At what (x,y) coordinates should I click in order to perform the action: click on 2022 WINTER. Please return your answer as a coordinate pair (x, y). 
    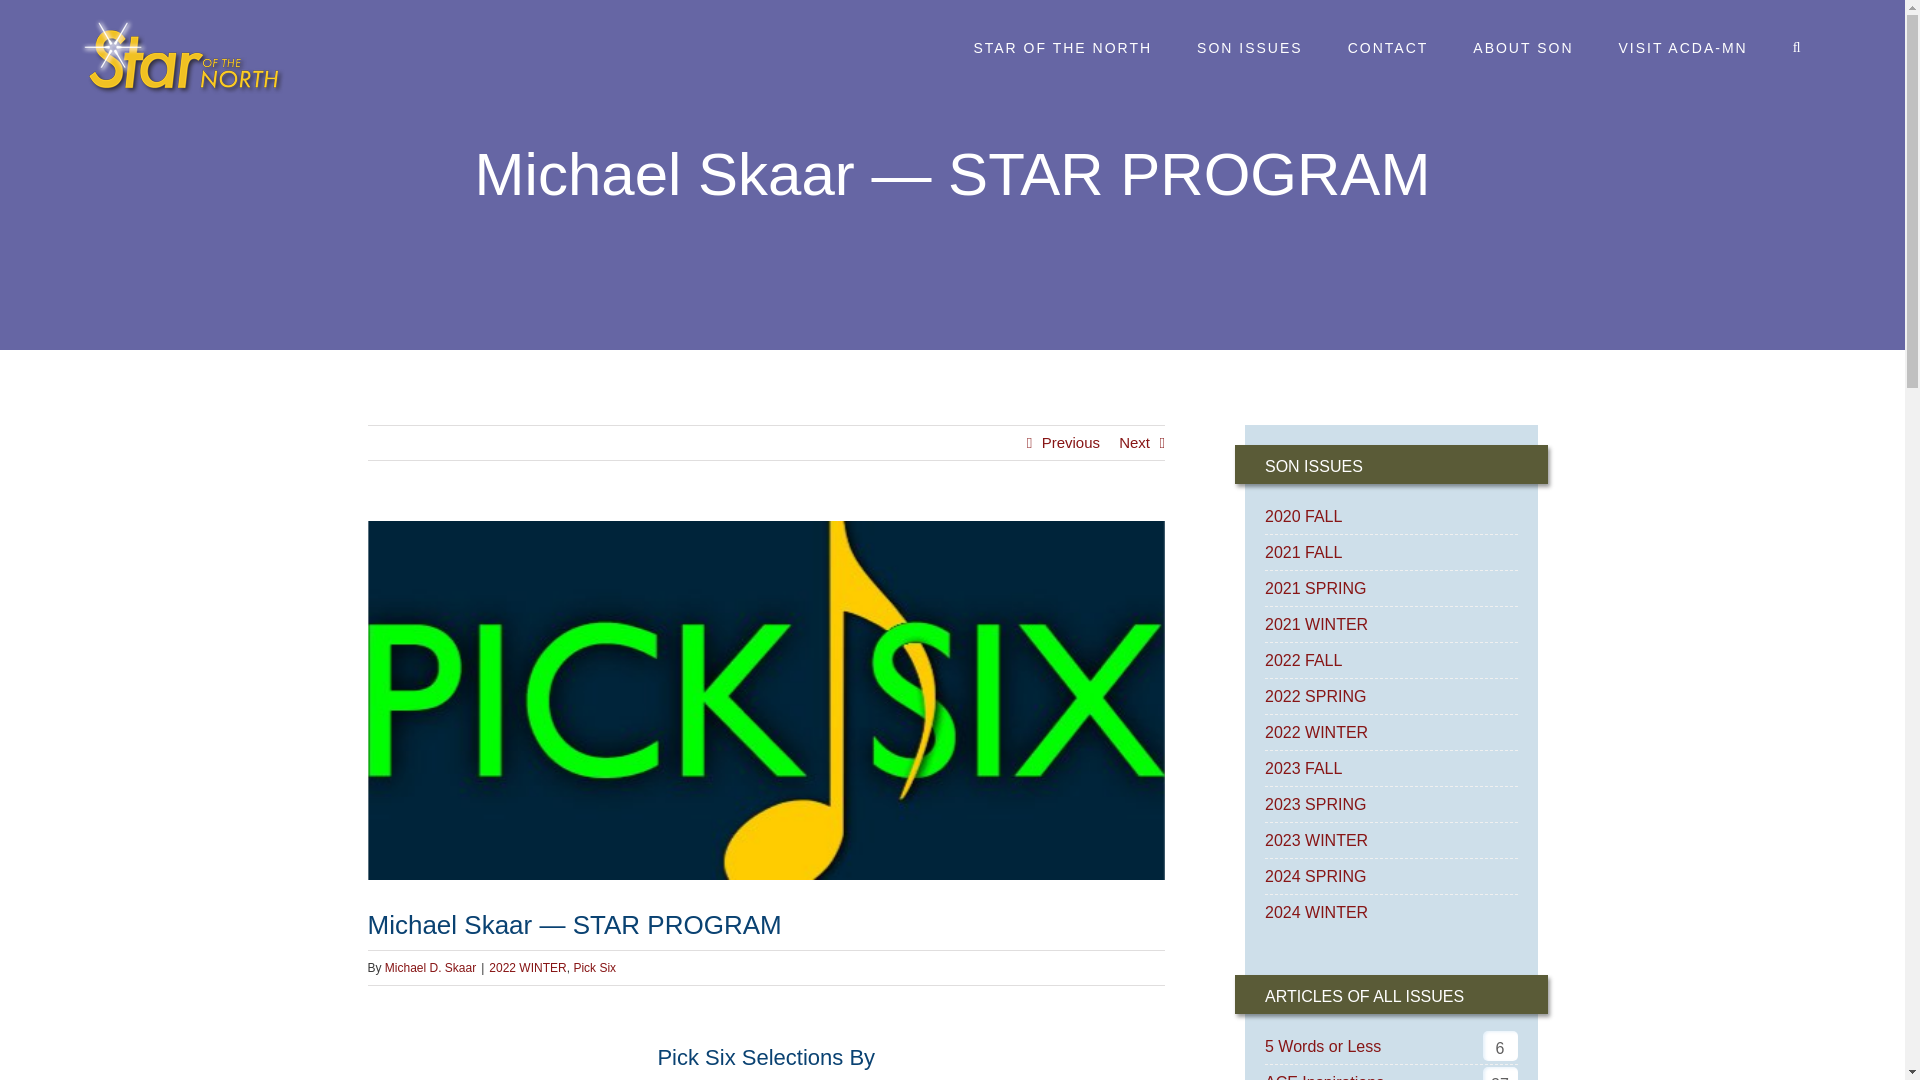
    Looking at the image, I should click on (528, 968).